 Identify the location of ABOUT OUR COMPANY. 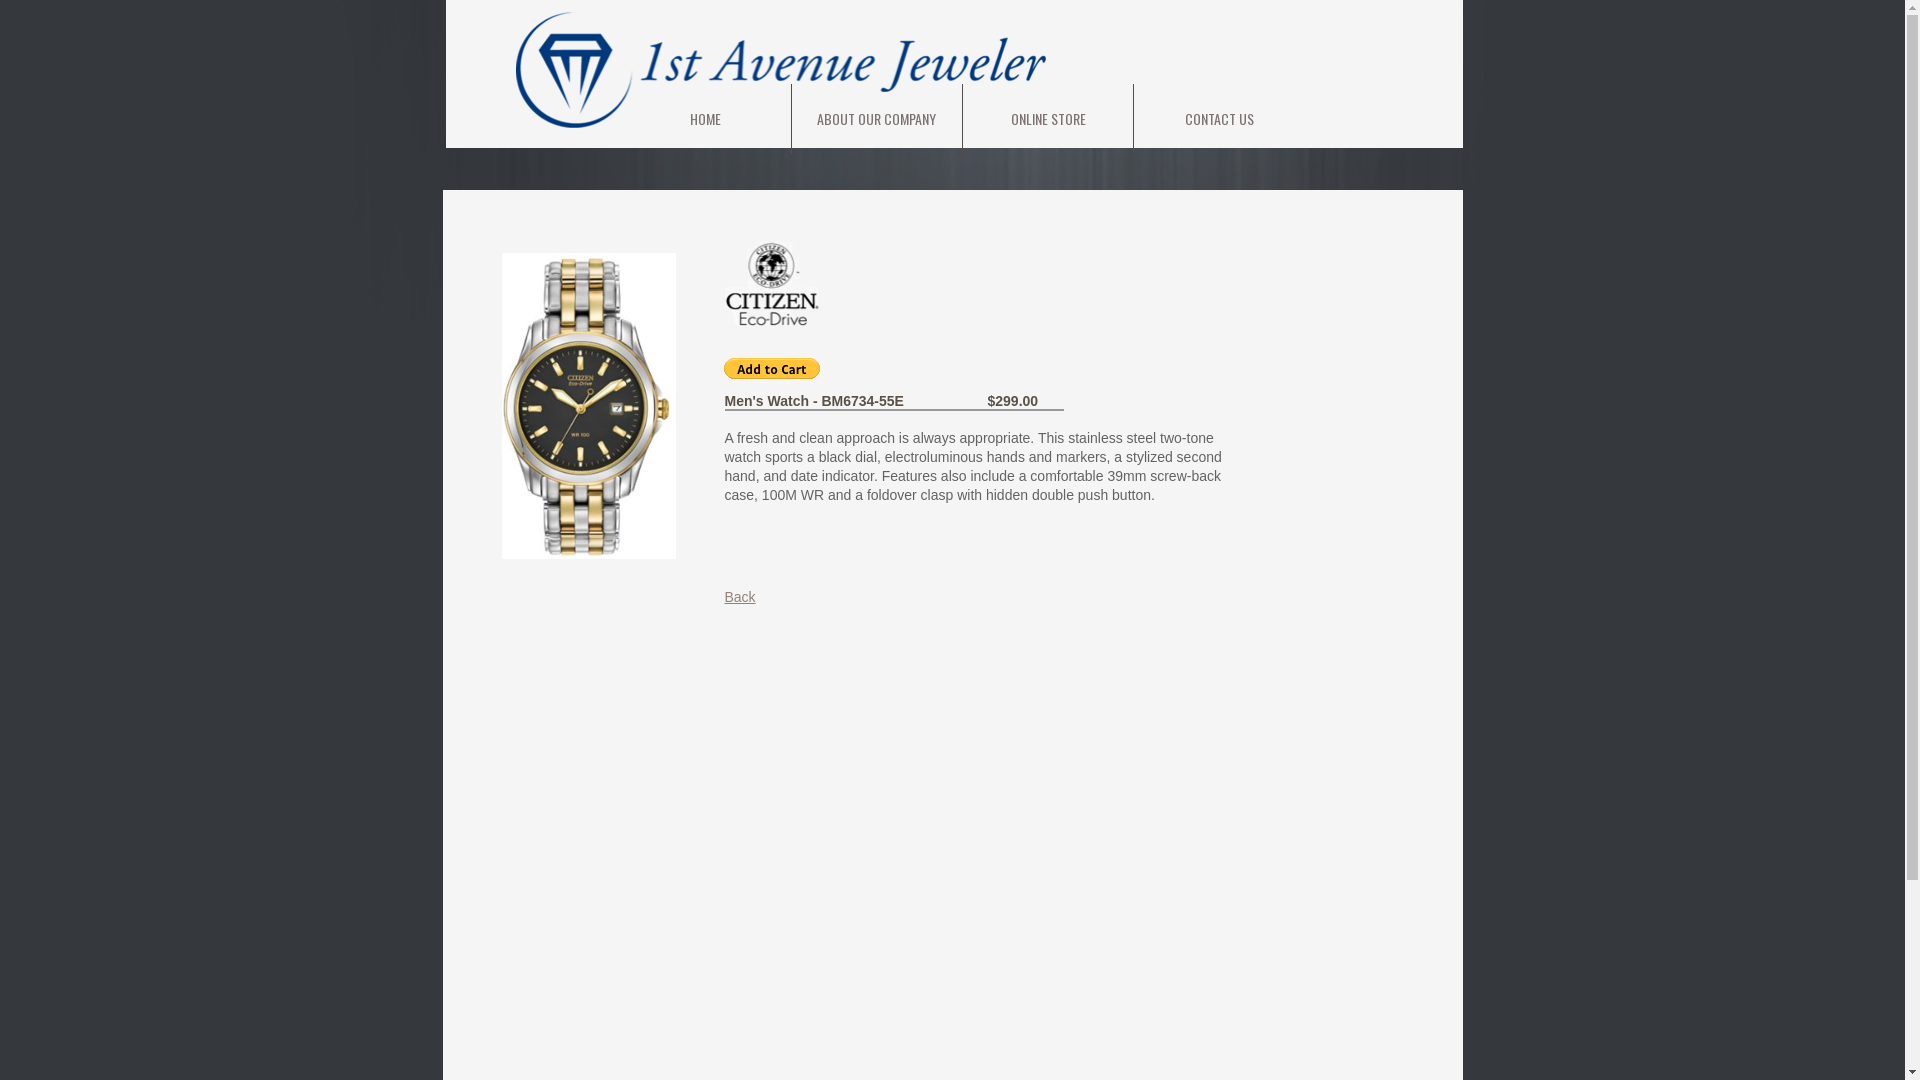
(876, 118).